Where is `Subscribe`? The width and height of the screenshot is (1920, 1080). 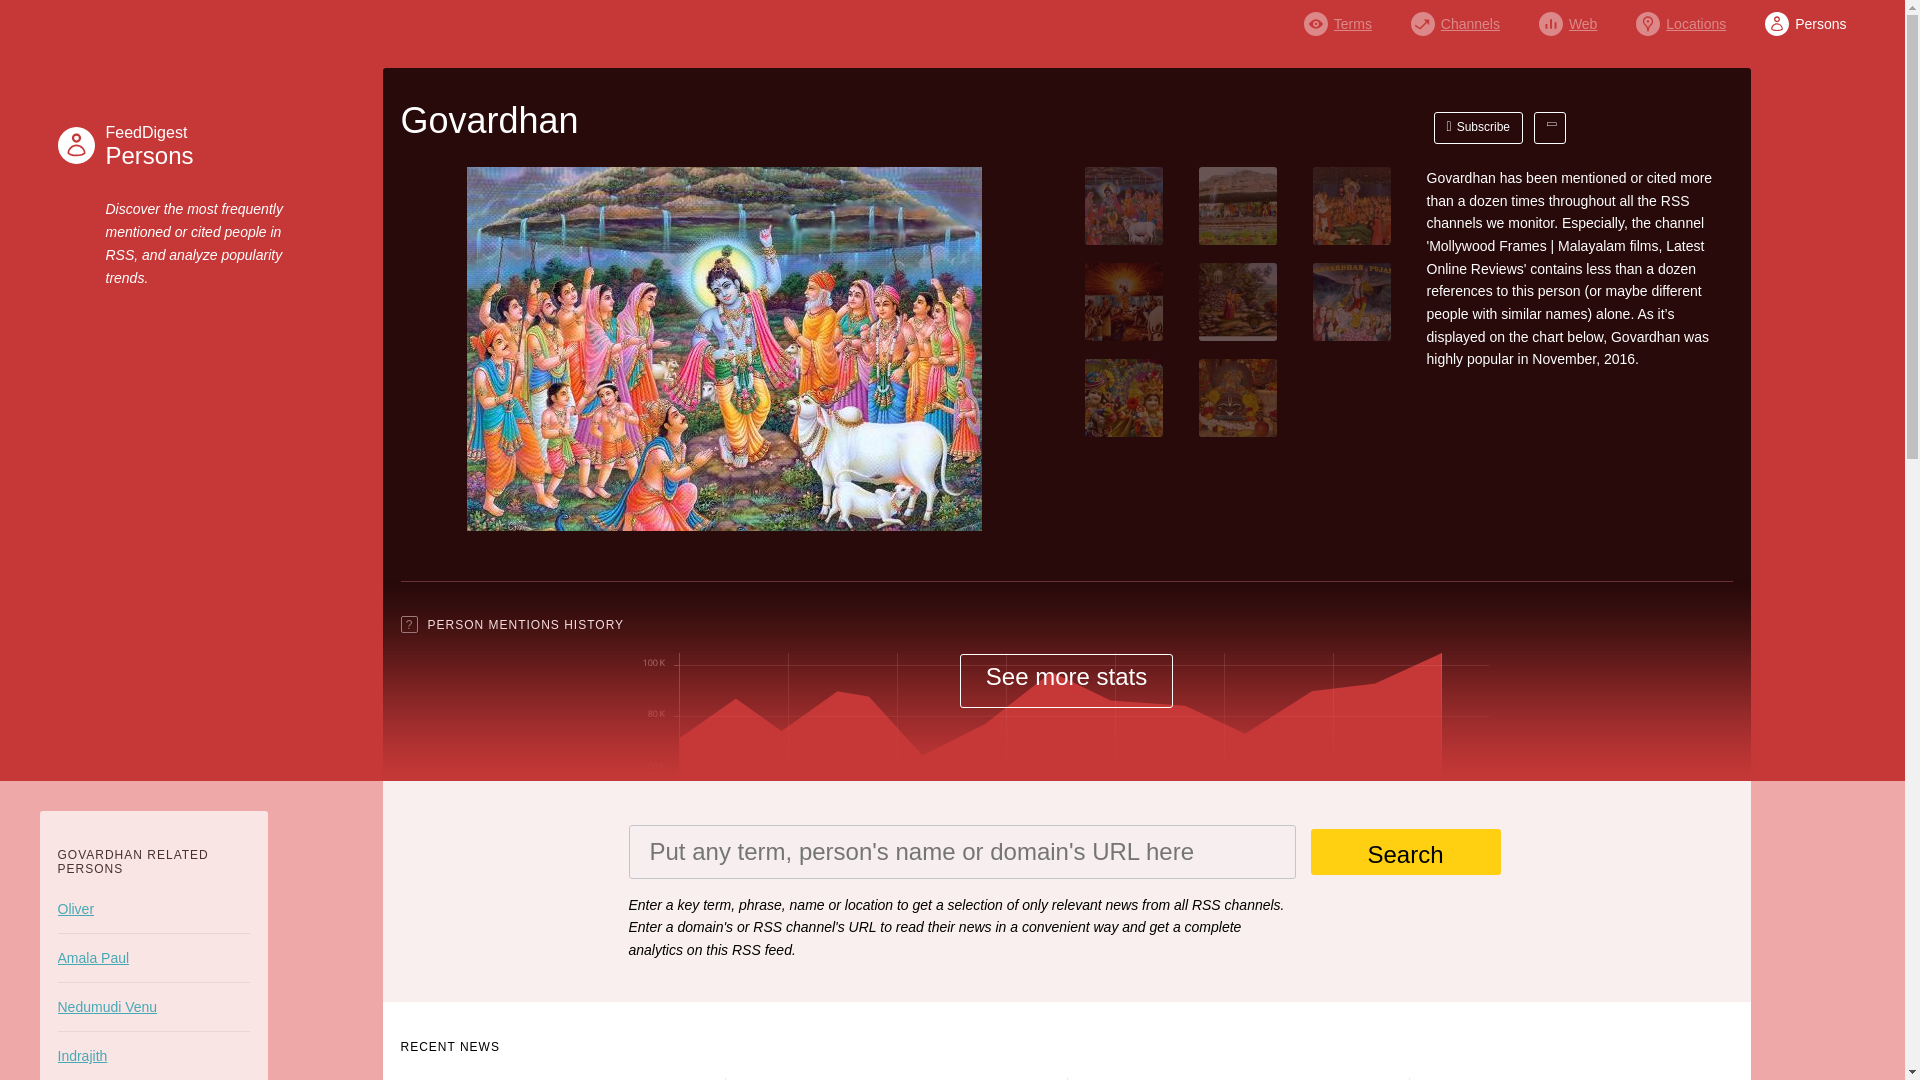 Subscribe is located at coordinates (1479, 128).